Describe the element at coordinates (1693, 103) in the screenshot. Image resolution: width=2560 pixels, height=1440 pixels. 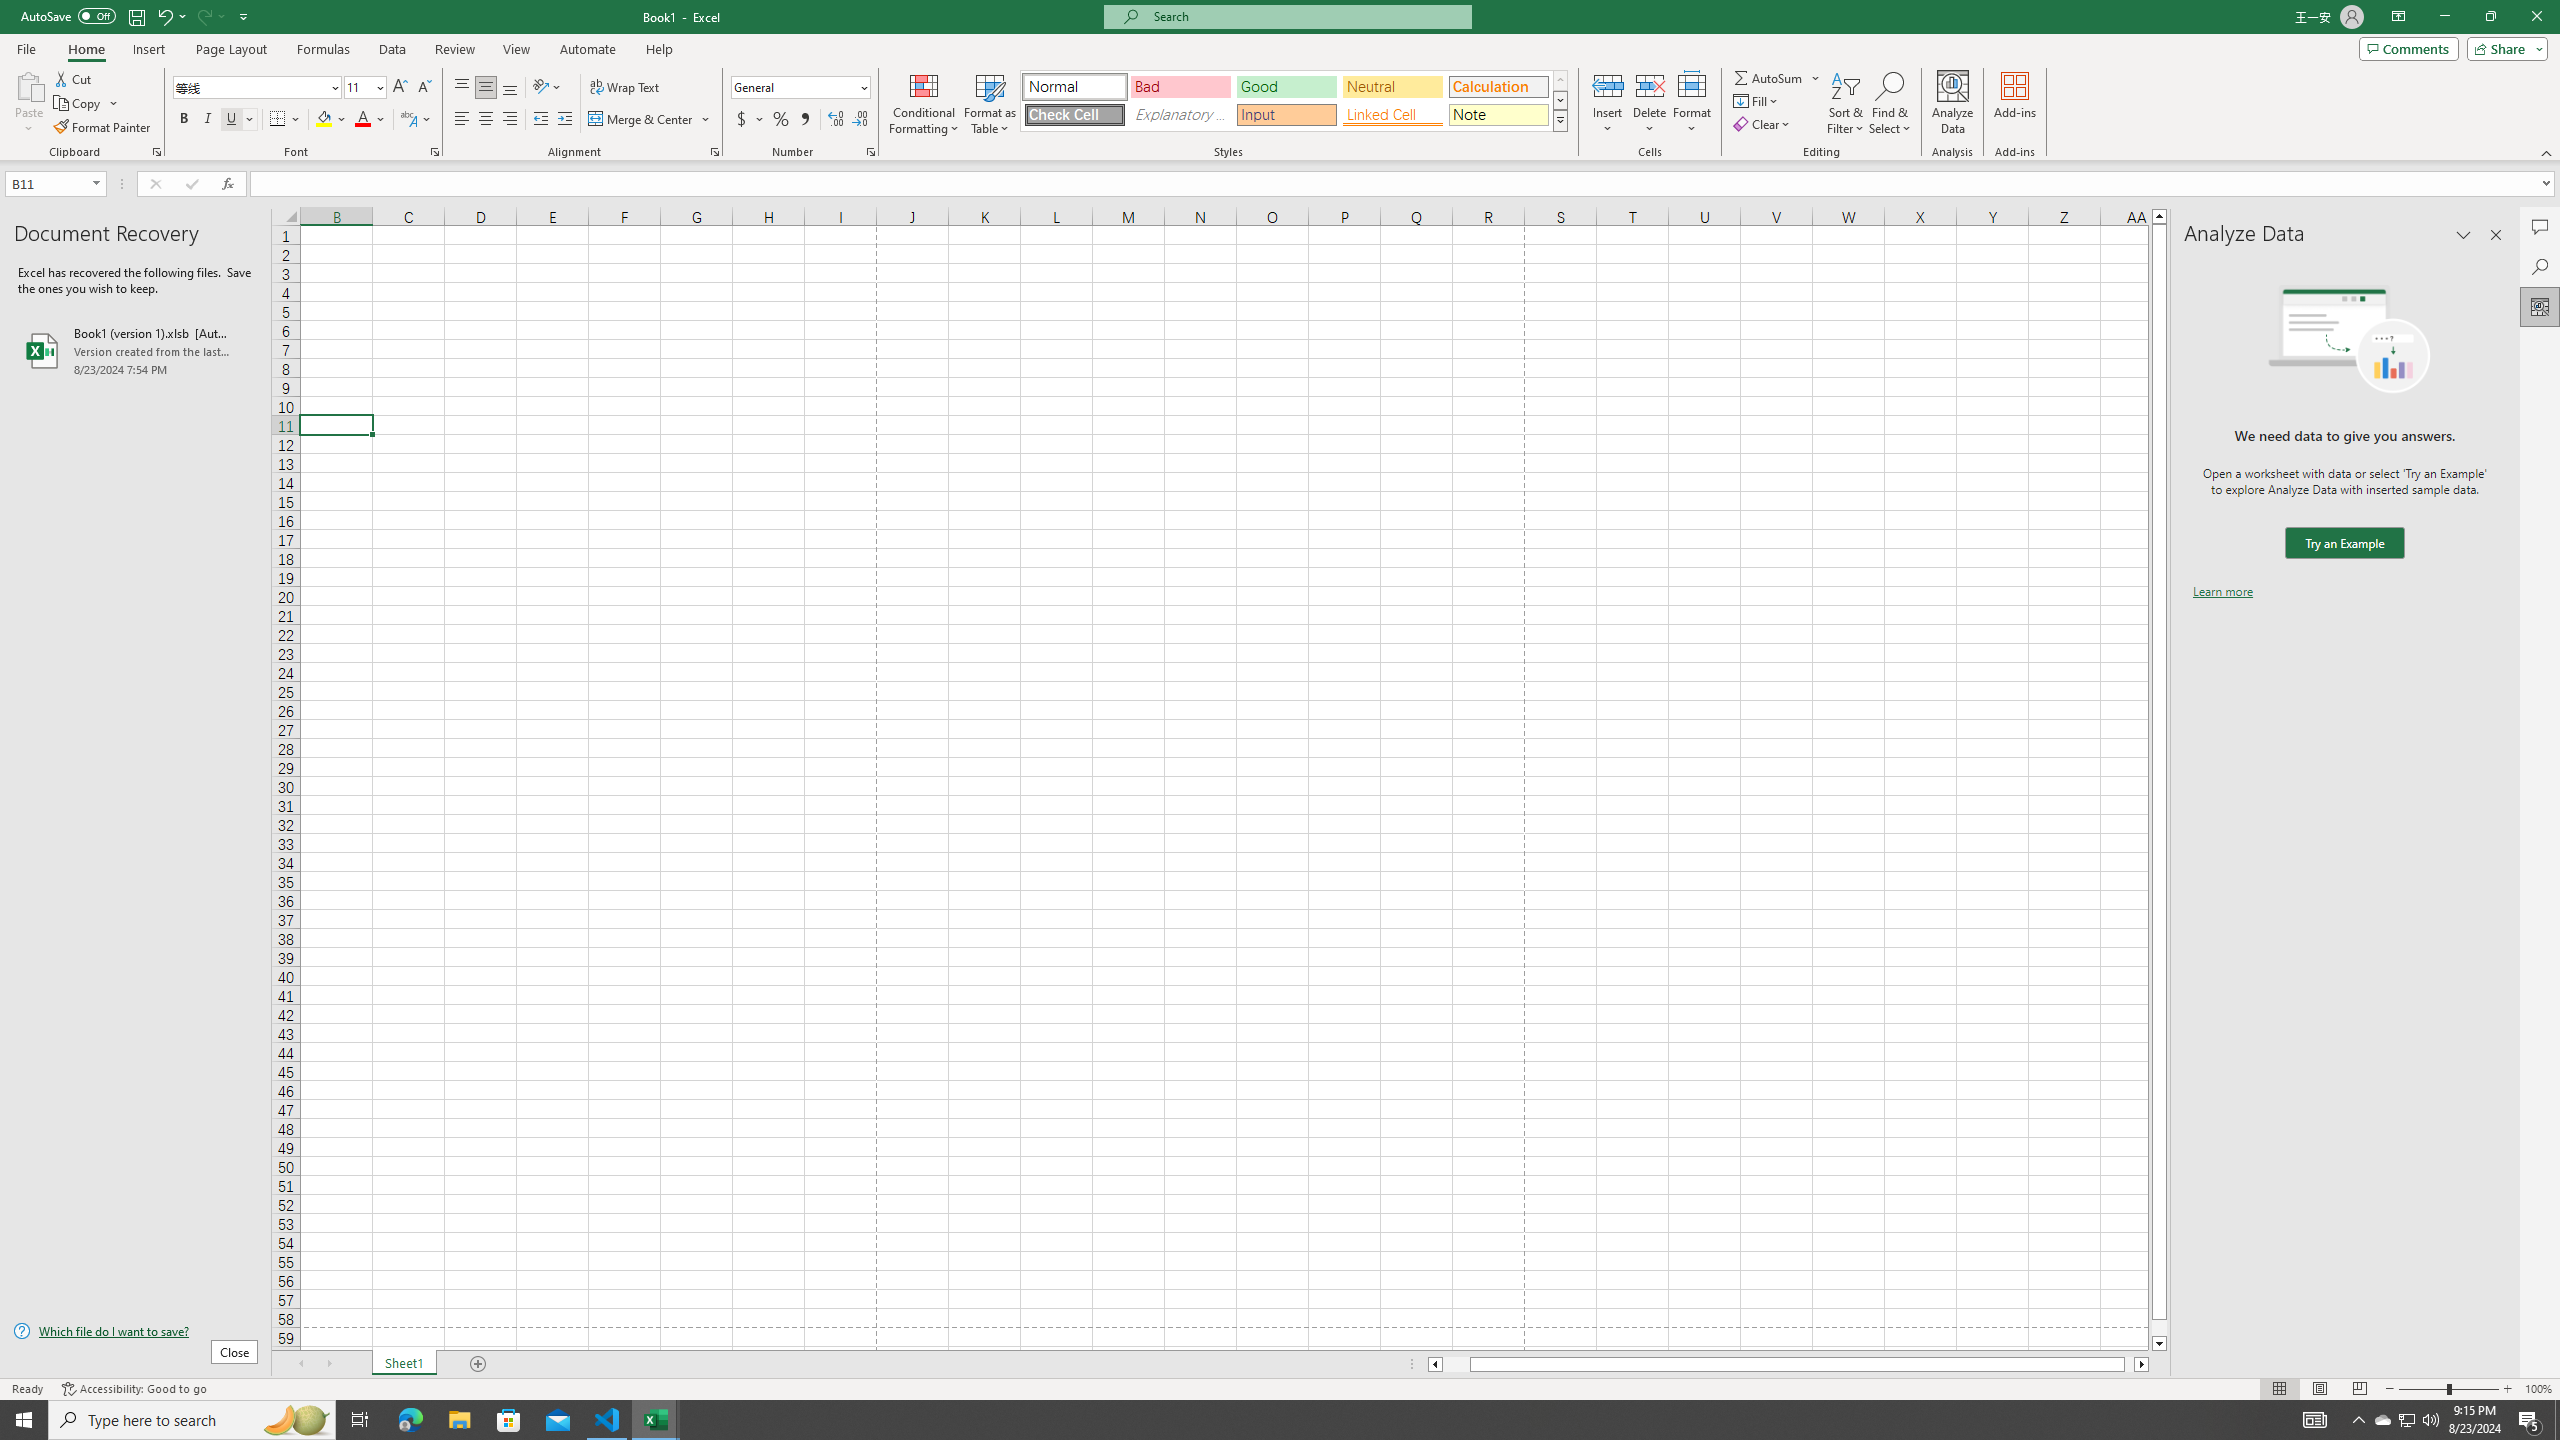
I see `Format` at that location.